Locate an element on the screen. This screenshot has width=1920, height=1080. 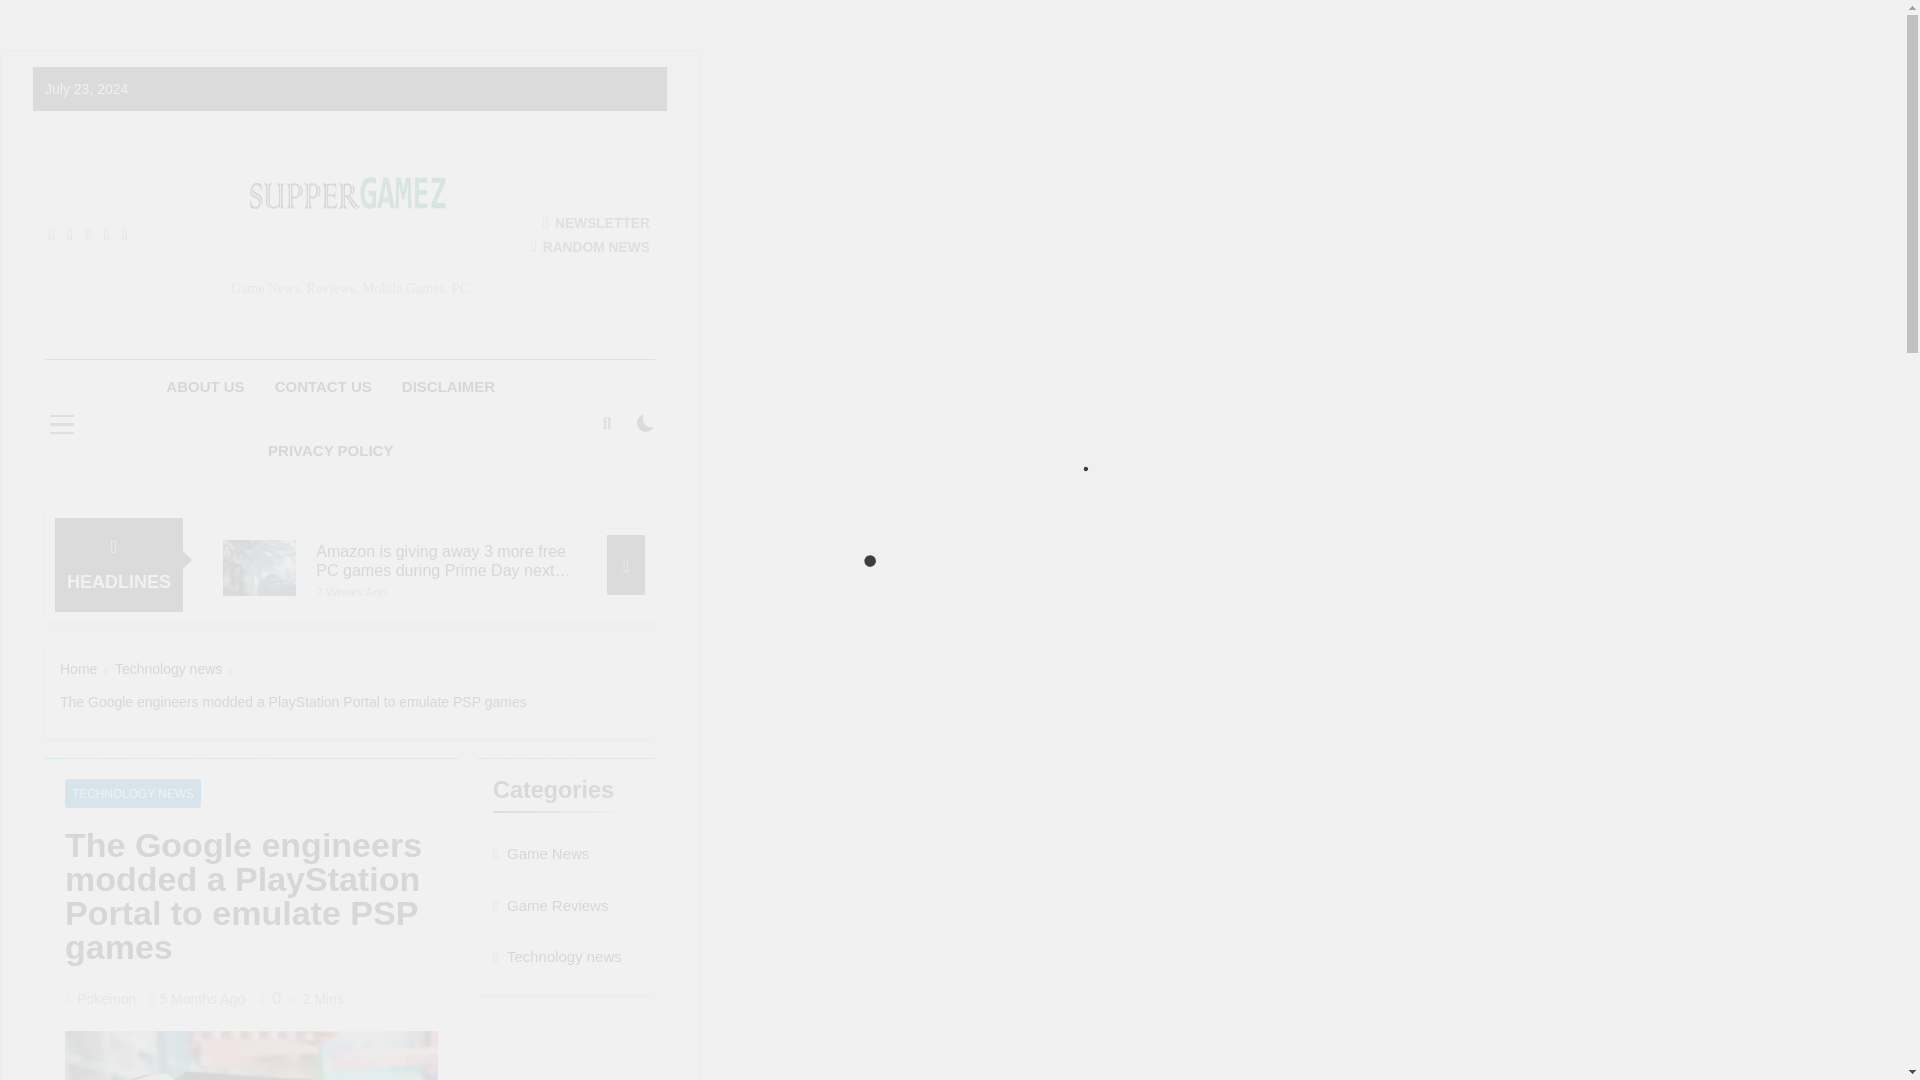
DISCLAIMER is located at coordinates (448, 386).